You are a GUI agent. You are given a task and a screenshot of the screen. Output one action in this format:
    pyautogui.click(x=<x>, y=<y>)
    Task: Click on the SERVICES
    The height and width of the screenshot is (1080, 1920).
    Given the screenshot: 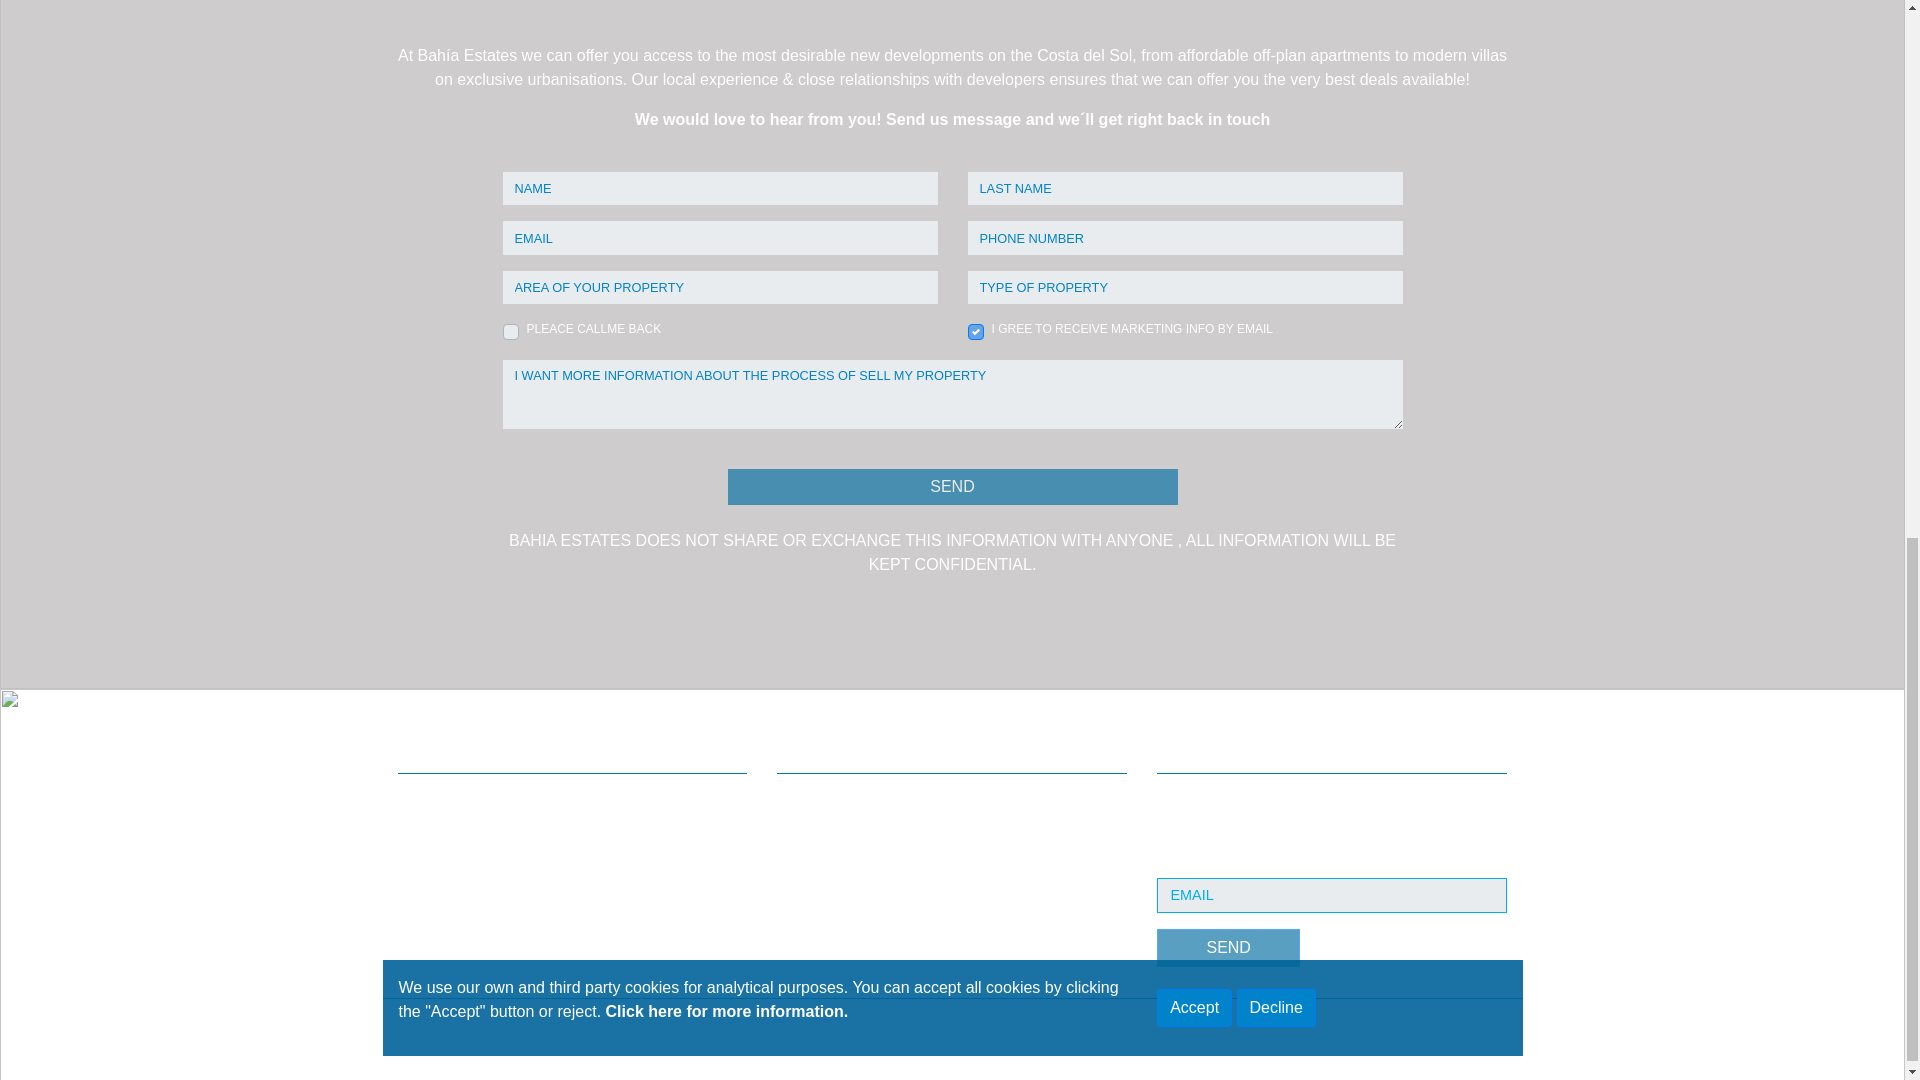 What is the action you would take?
    pyautogui.click(x=807, y=826)
    